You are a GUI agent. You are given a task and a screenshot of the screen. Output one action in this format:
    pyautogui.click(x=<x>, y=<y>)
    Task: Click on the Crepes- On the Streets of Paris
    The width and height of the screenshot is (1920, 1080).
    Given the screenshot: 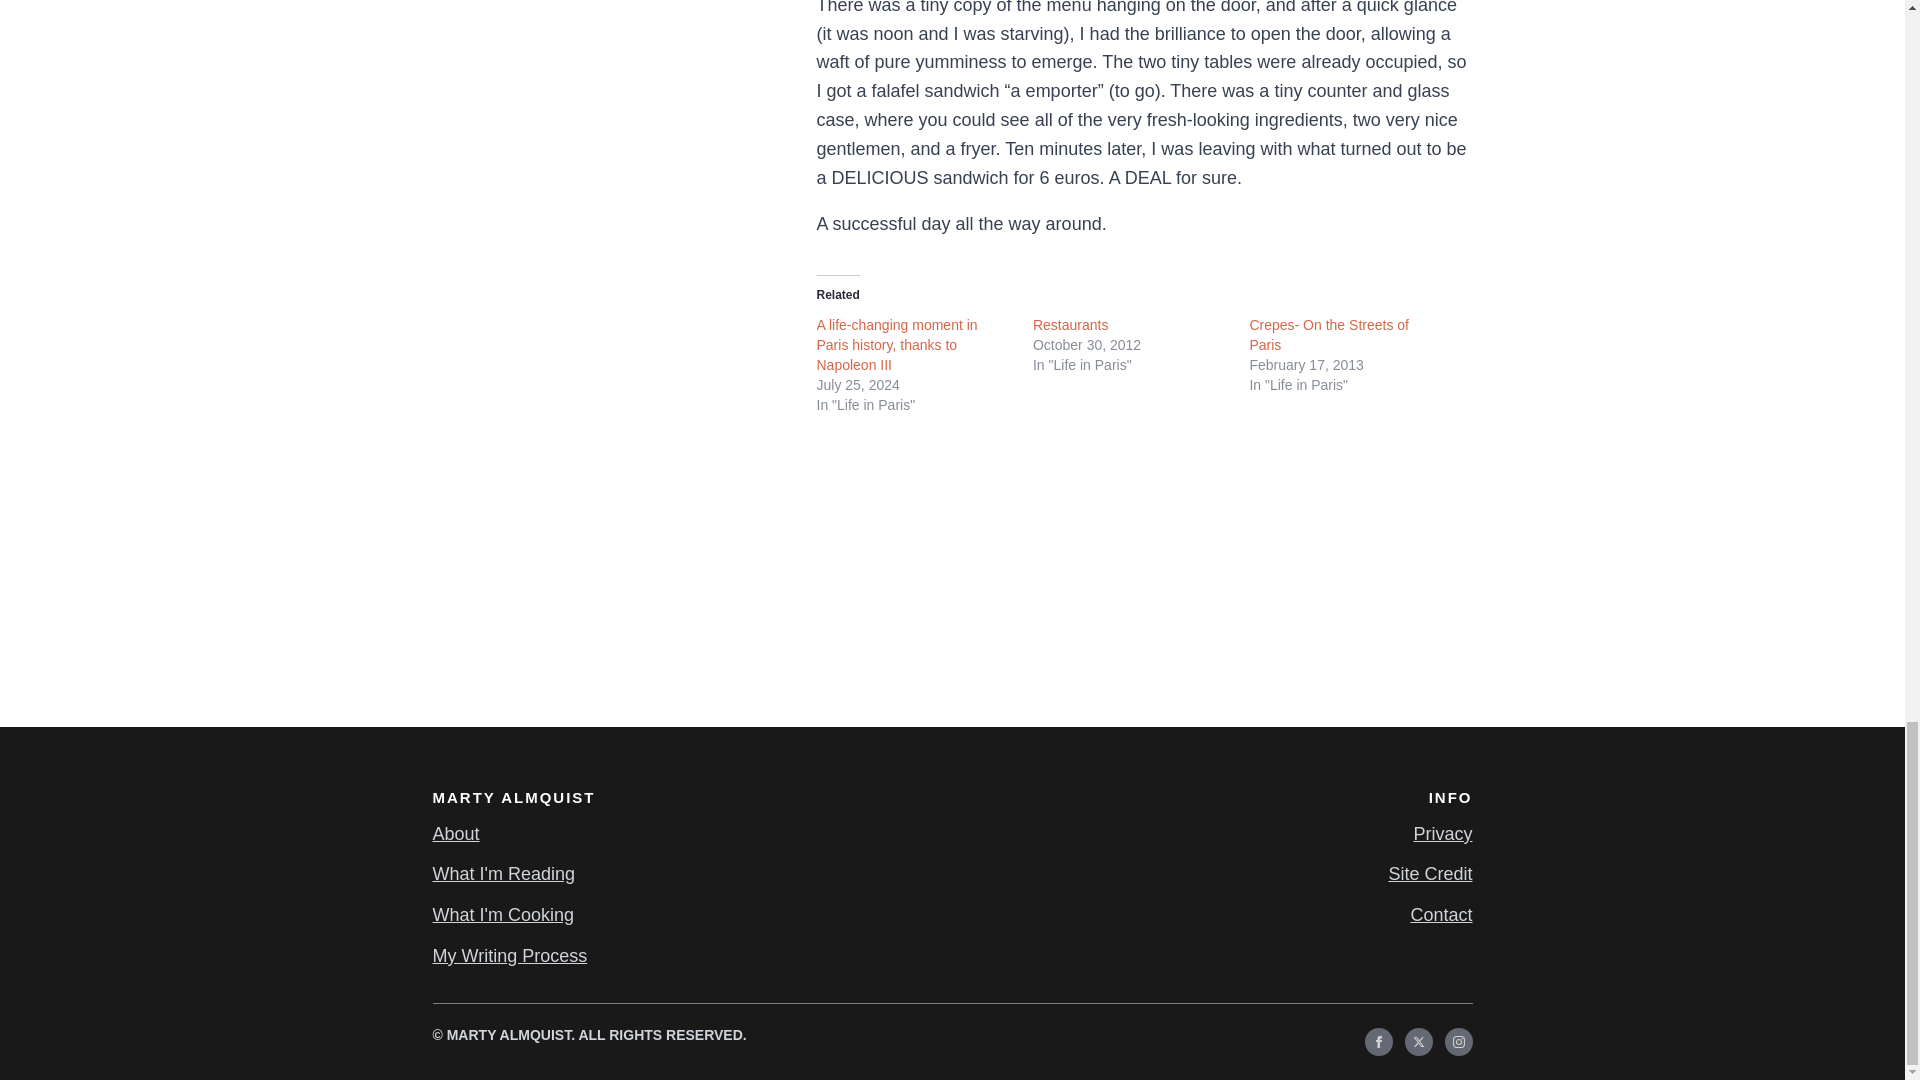 What is the action you would take?
    pyautogui.click(x=1329, y=335)
    